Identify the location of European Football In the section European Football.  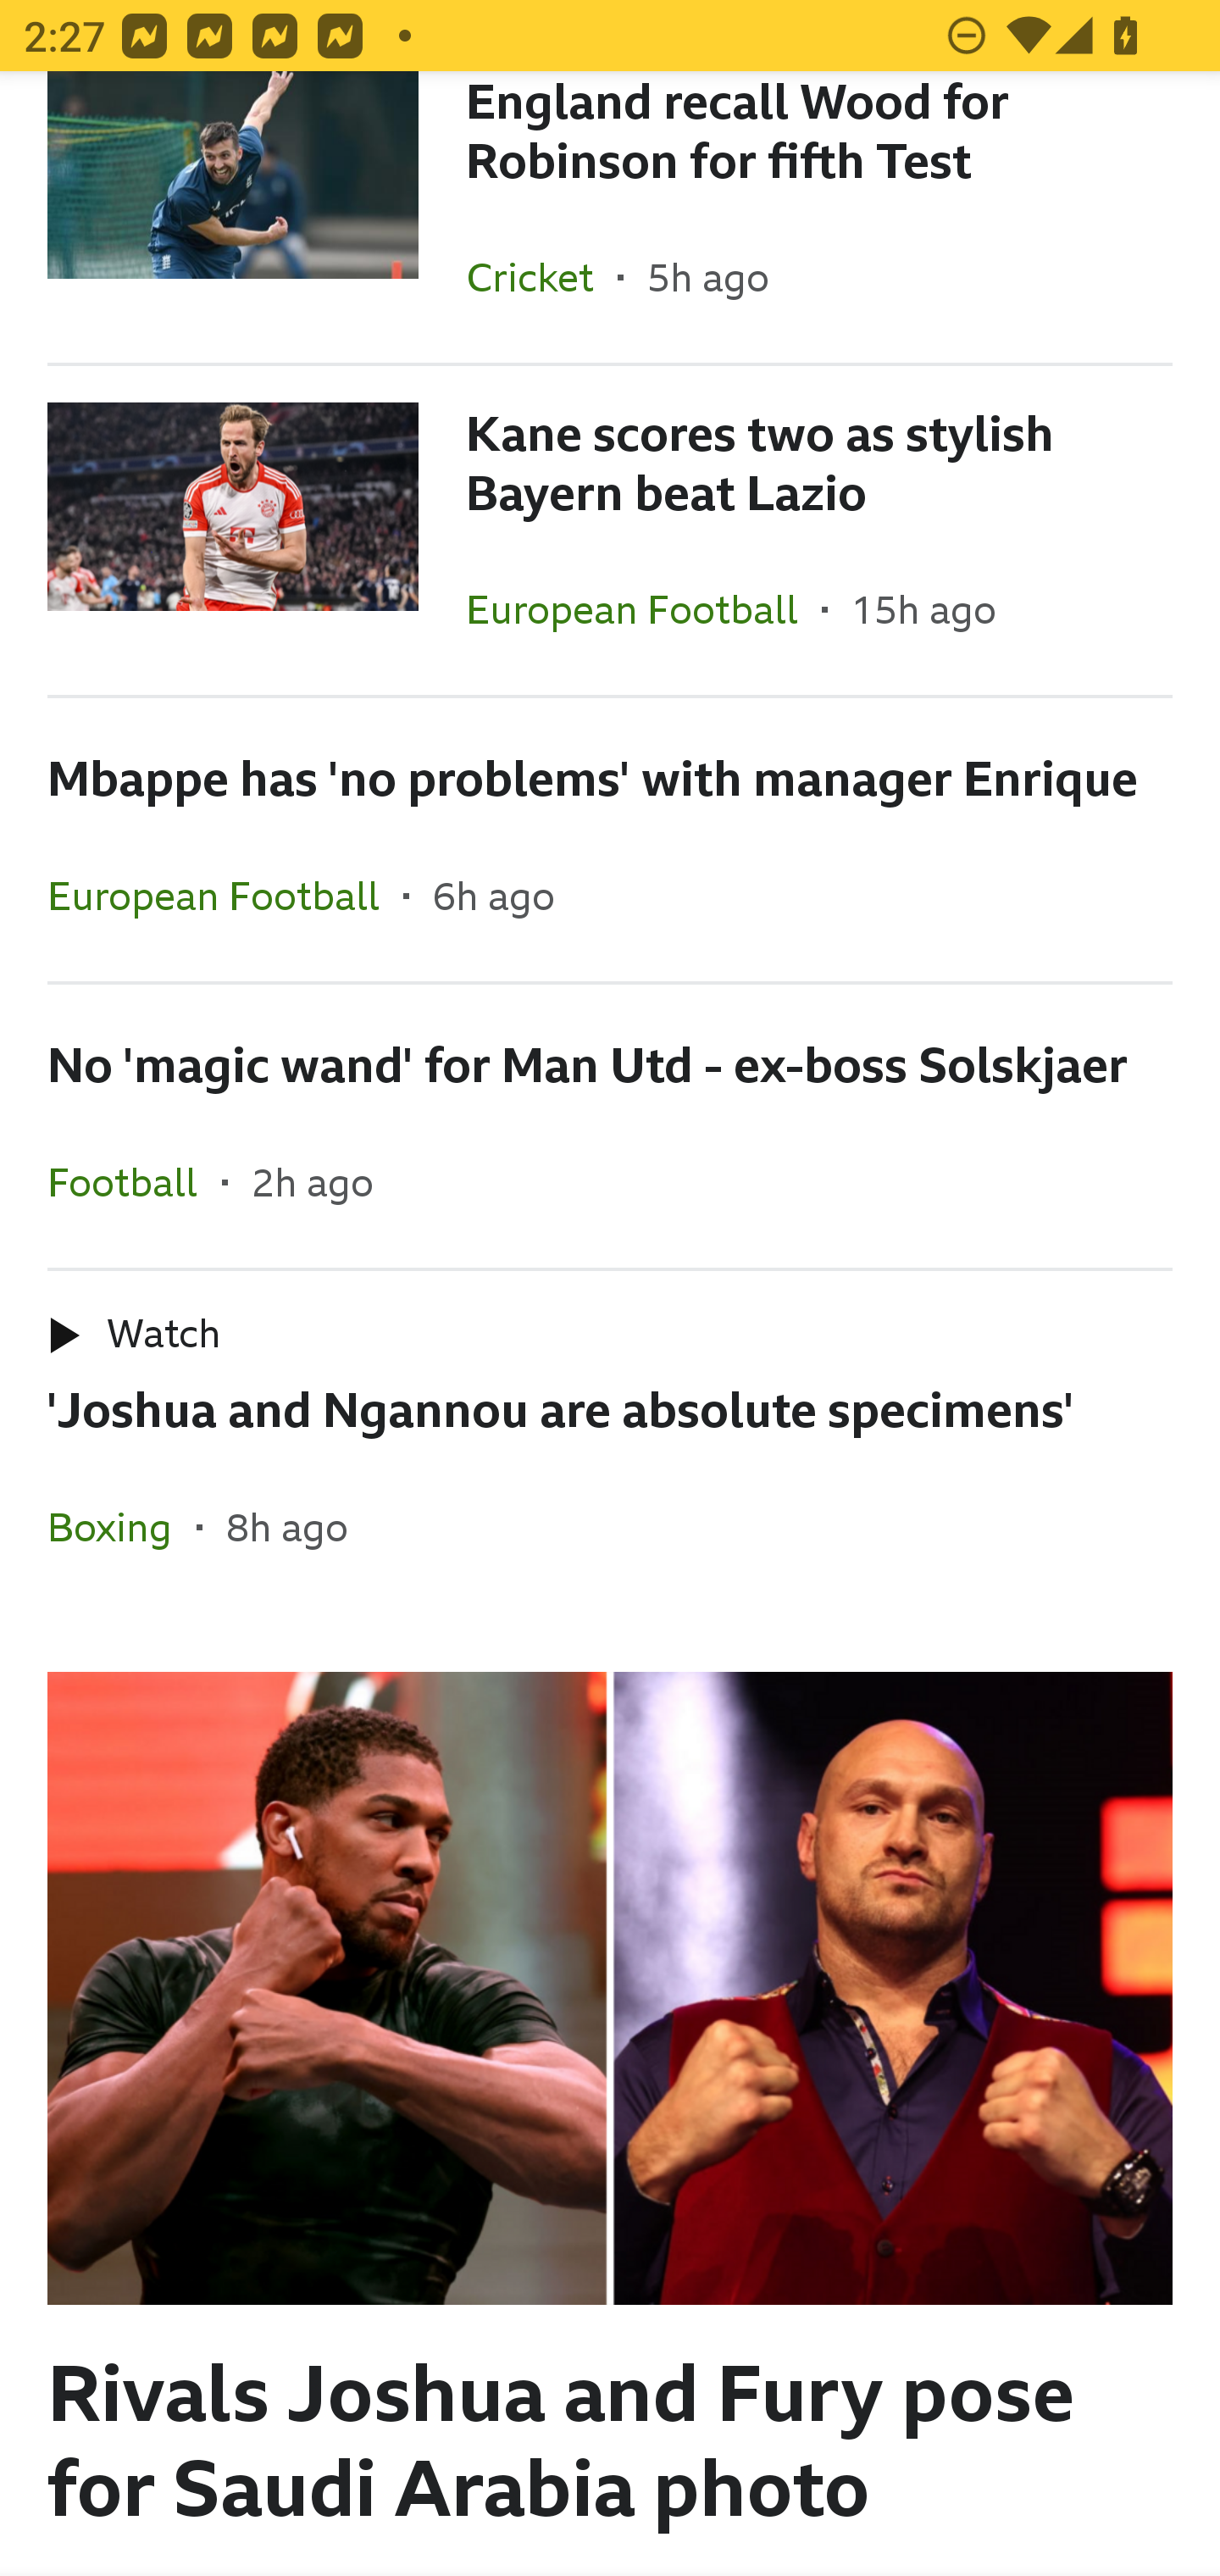
(225, 895).